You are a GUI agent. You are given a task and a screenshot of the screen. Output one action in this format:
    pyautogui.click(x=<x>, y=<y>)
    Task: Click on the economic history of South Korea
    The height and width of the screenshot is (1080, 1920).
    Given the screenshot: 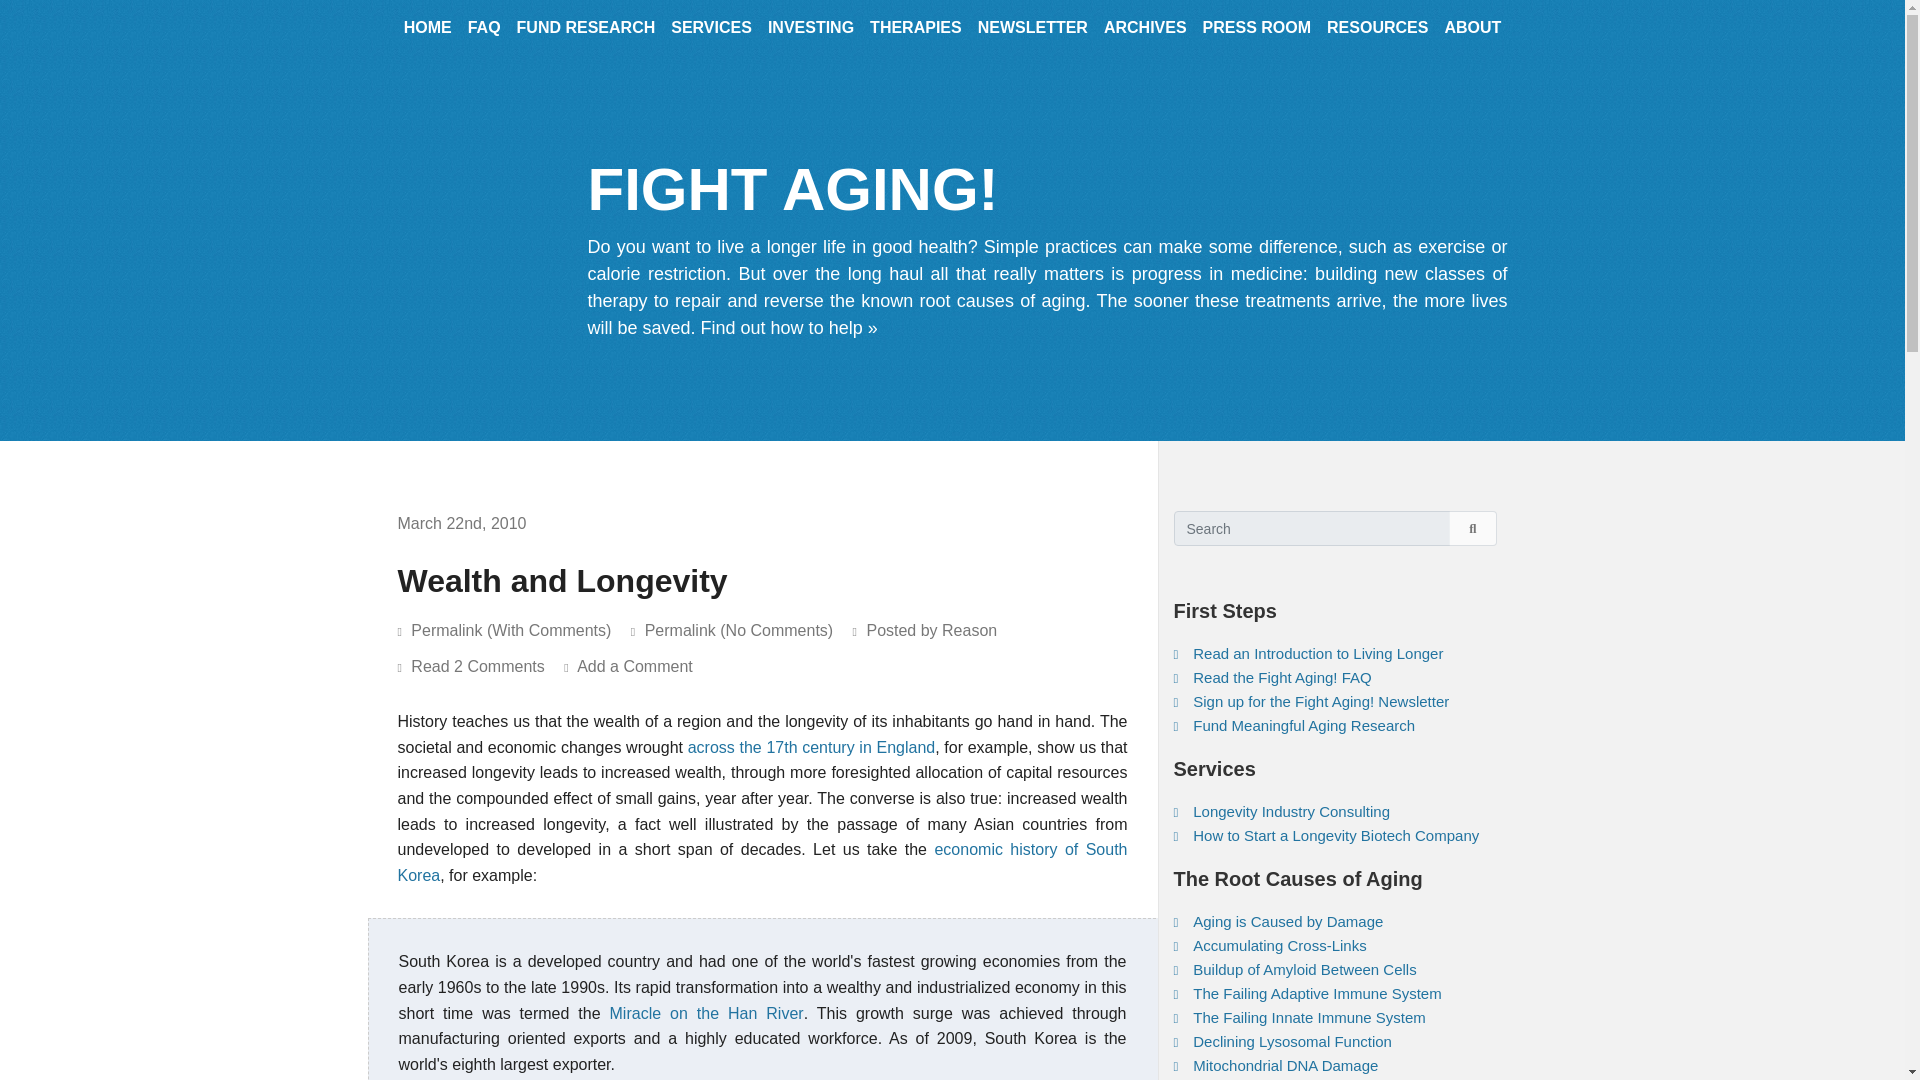 What is the action you would take?
    pyautogui.click(x=762, y=862)
    